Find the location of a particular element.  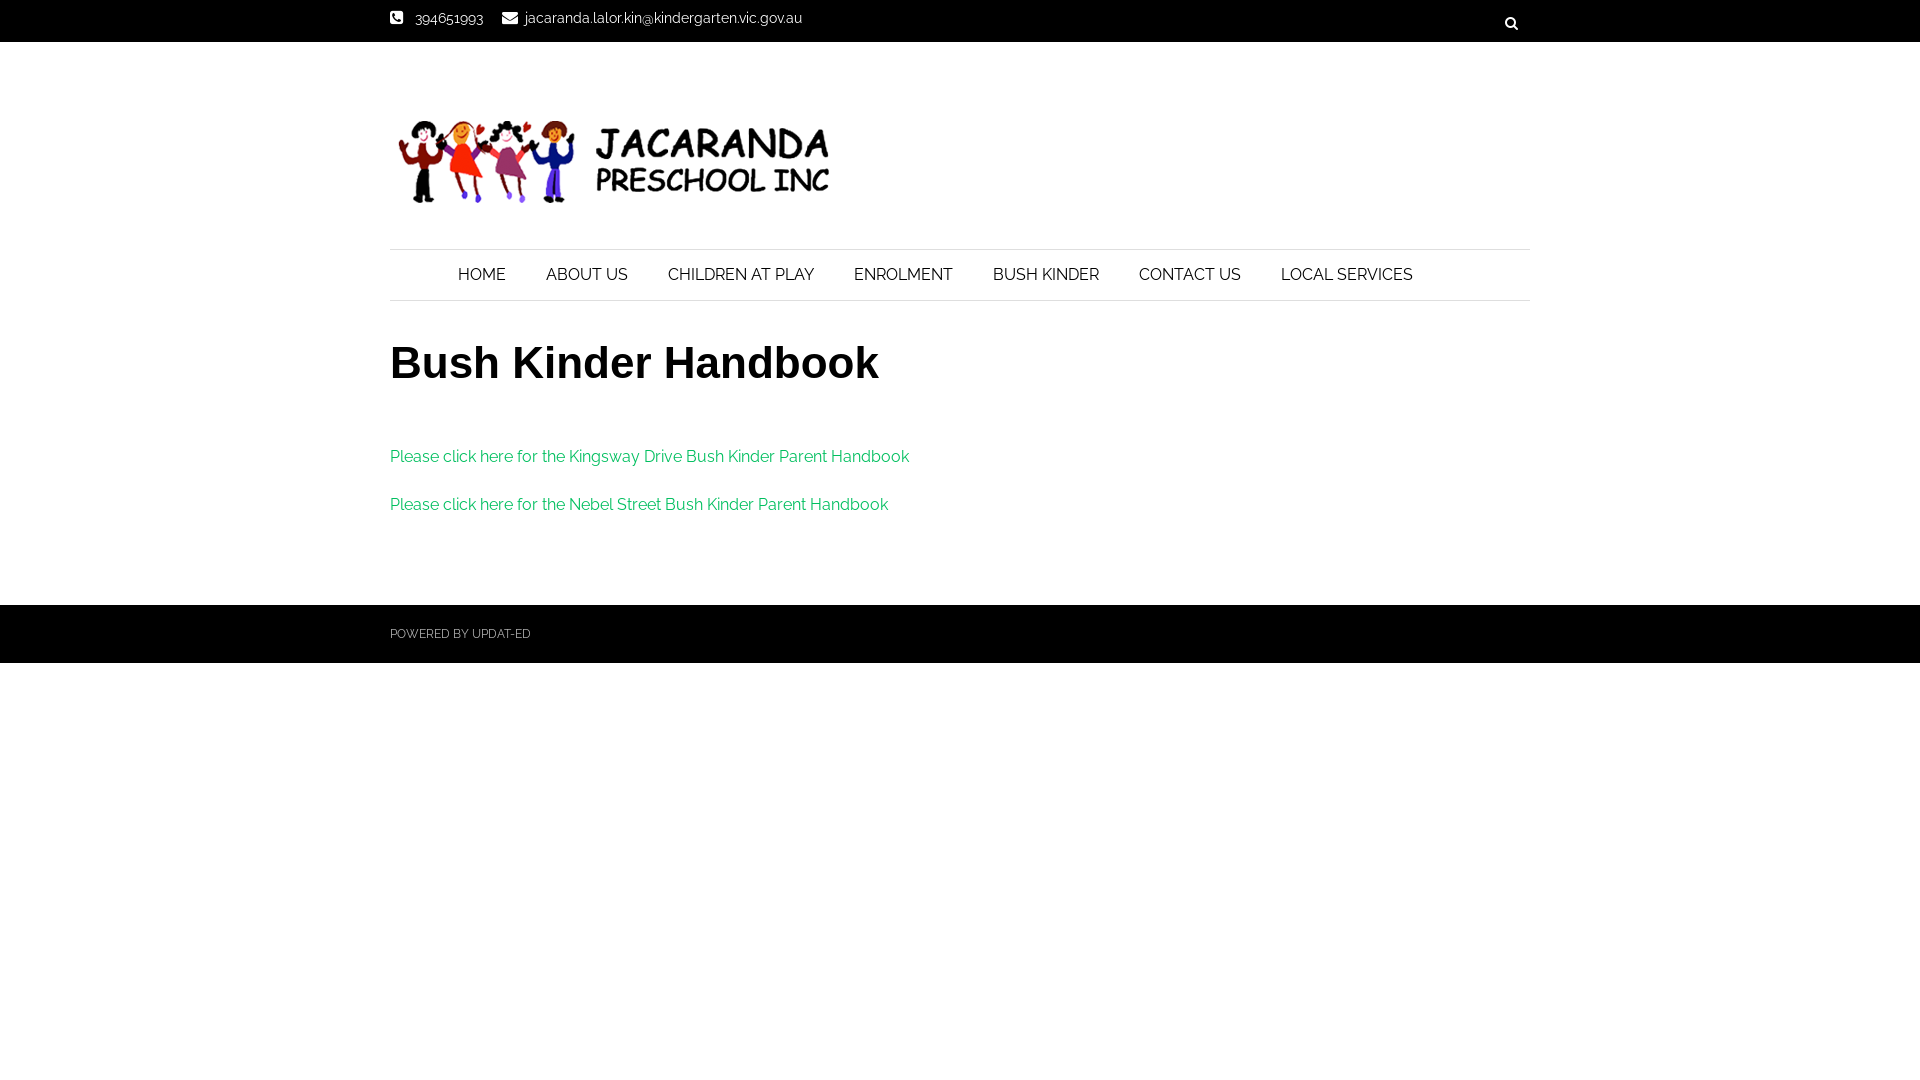

POWERED BY UPDAT-ED is located at coordinates (460, 634).